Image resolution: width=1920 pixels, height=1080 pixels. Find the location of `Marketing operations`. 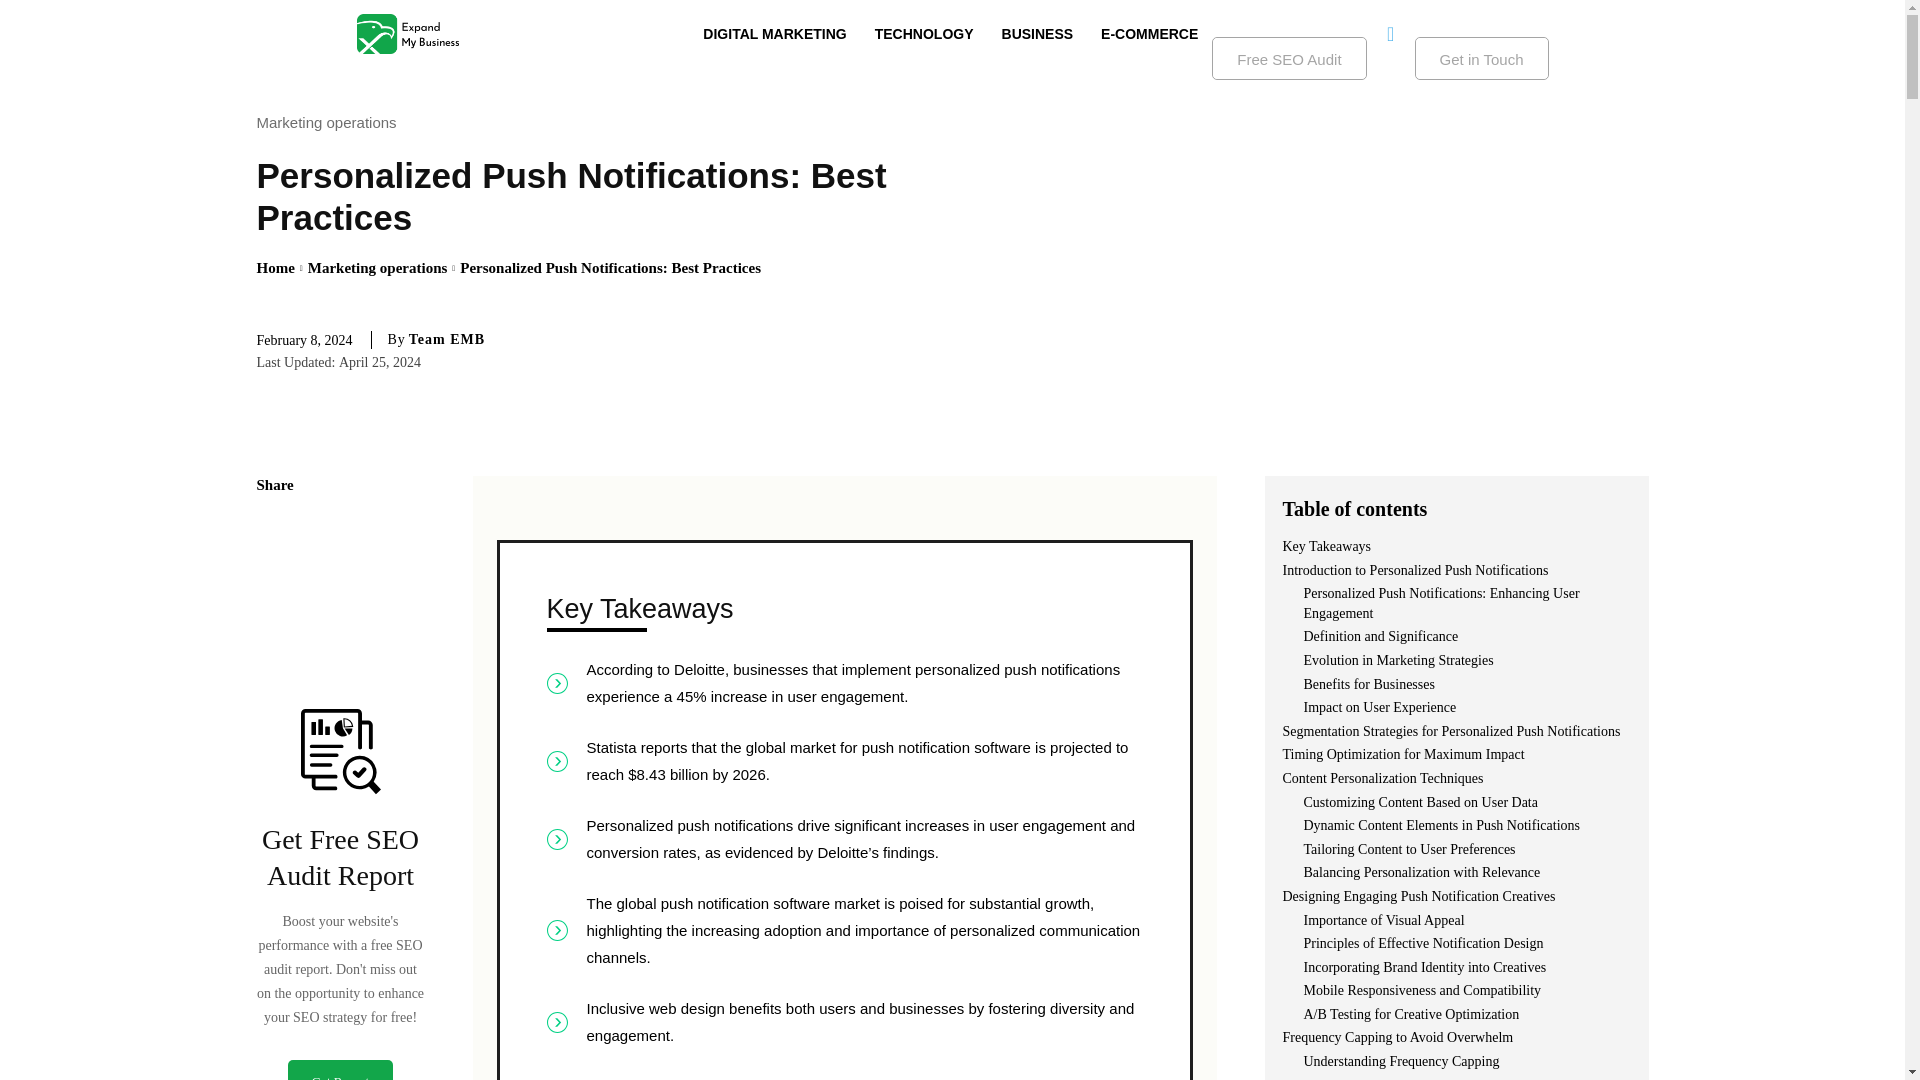

Marketing operations is located at coordinates (330, 122).